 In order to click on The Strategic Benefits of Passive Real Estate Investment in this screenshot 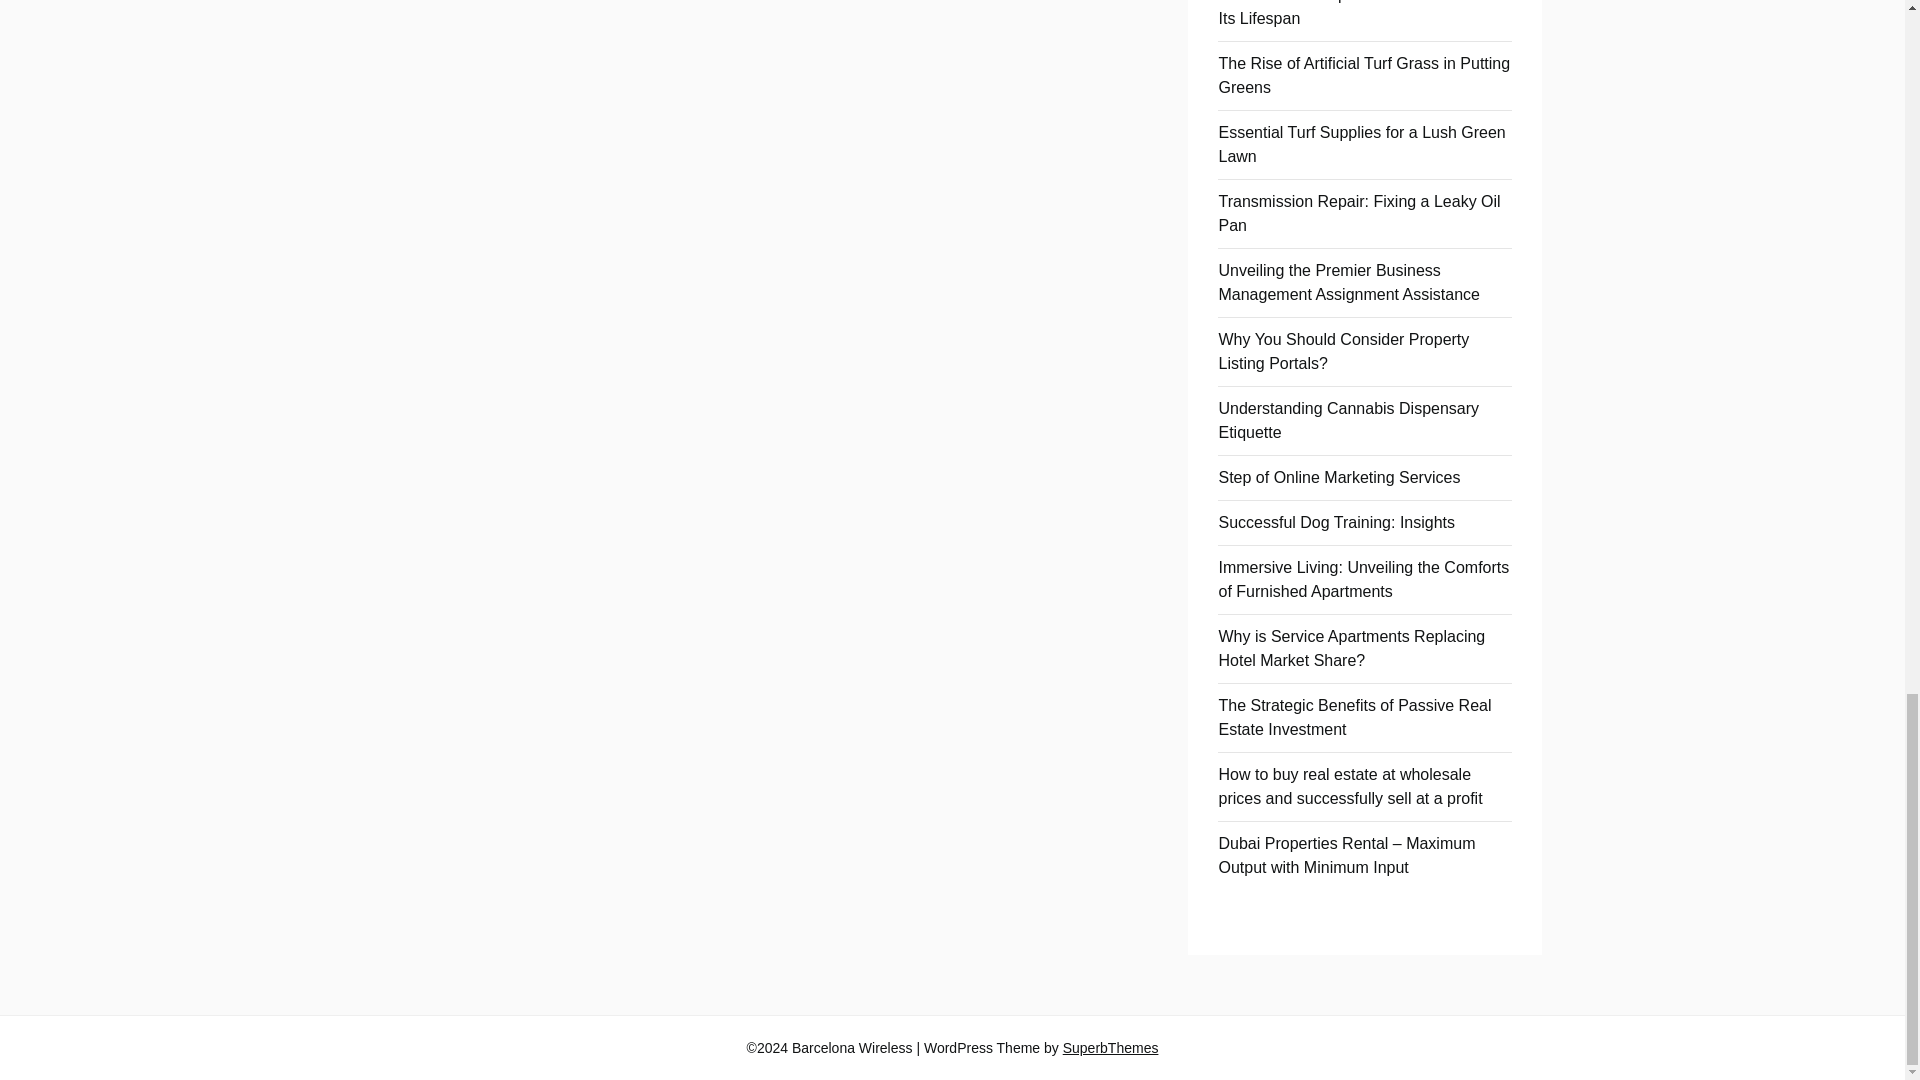, I will do `click(1354, 716)`.